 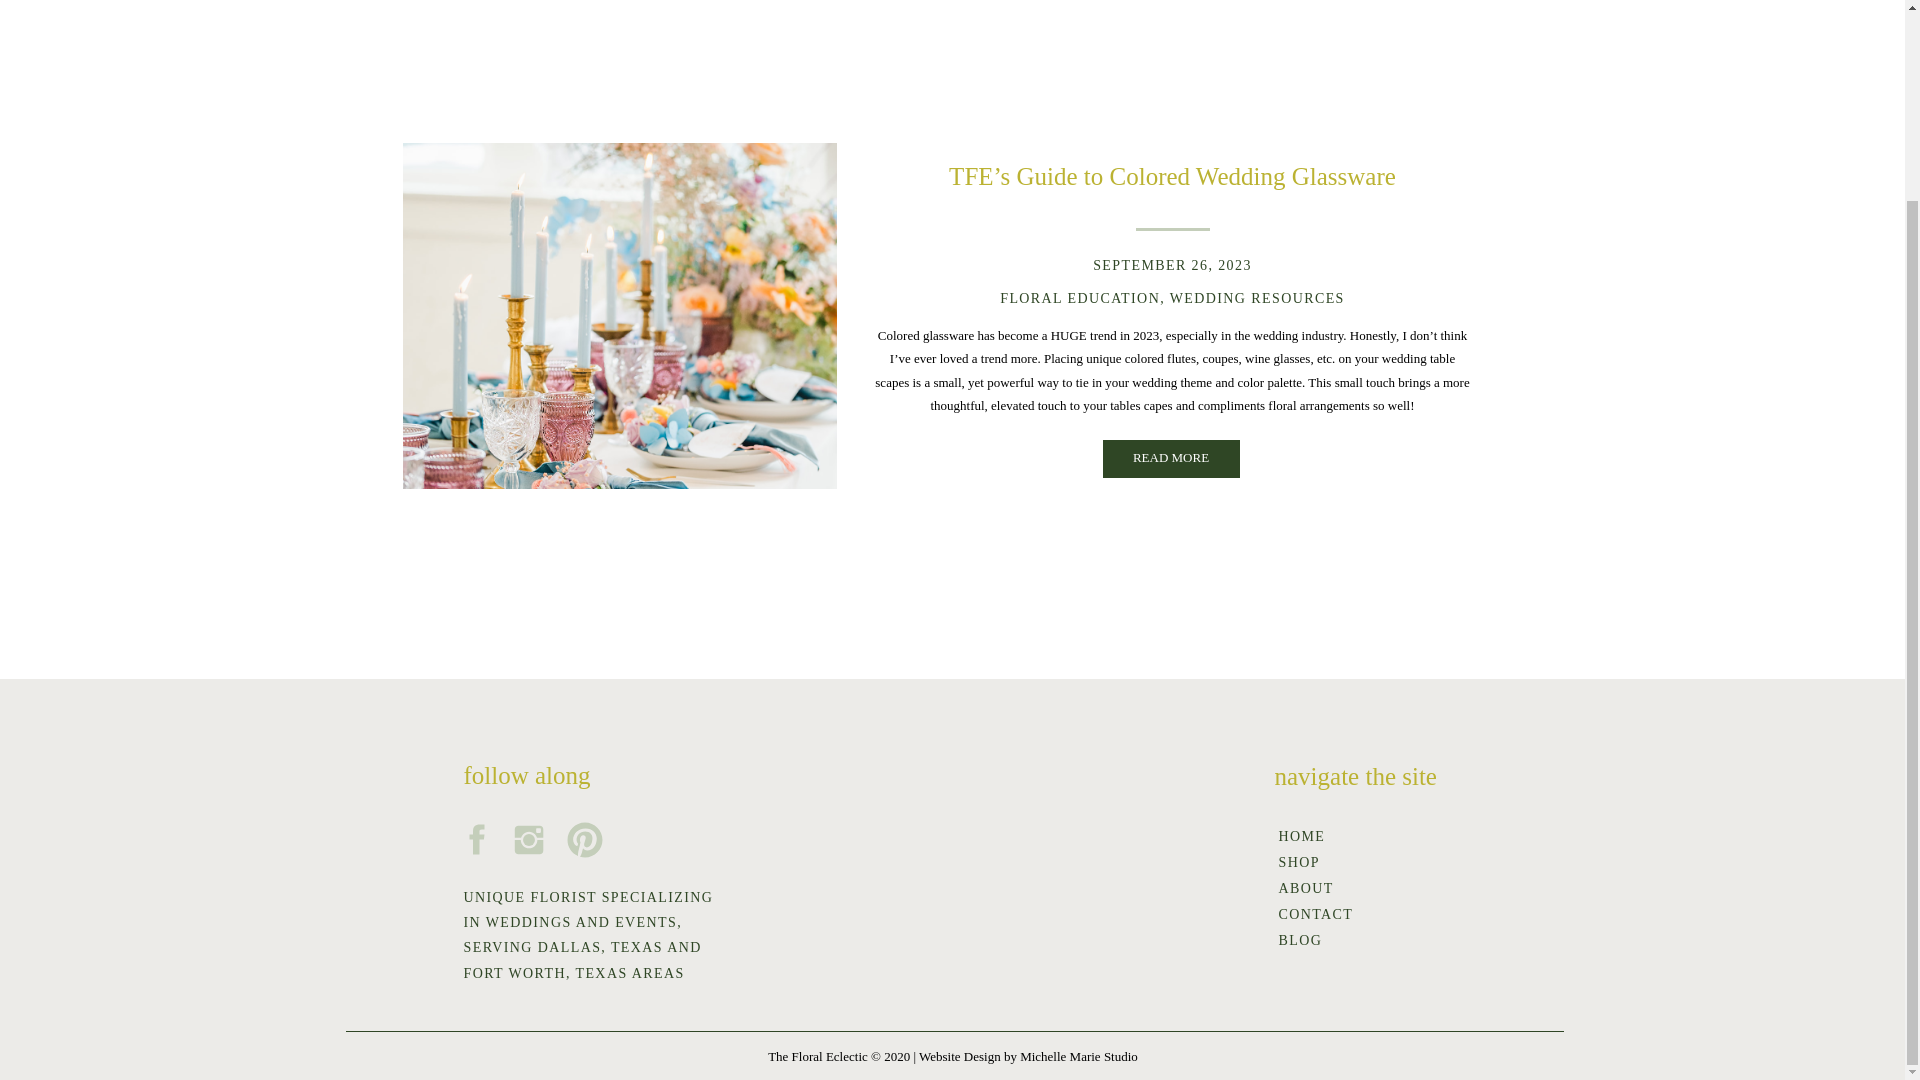 What do you see at coordinates (1338, 836) in the screenshot?
I see `HOME` at bounding box center [1338, 836].